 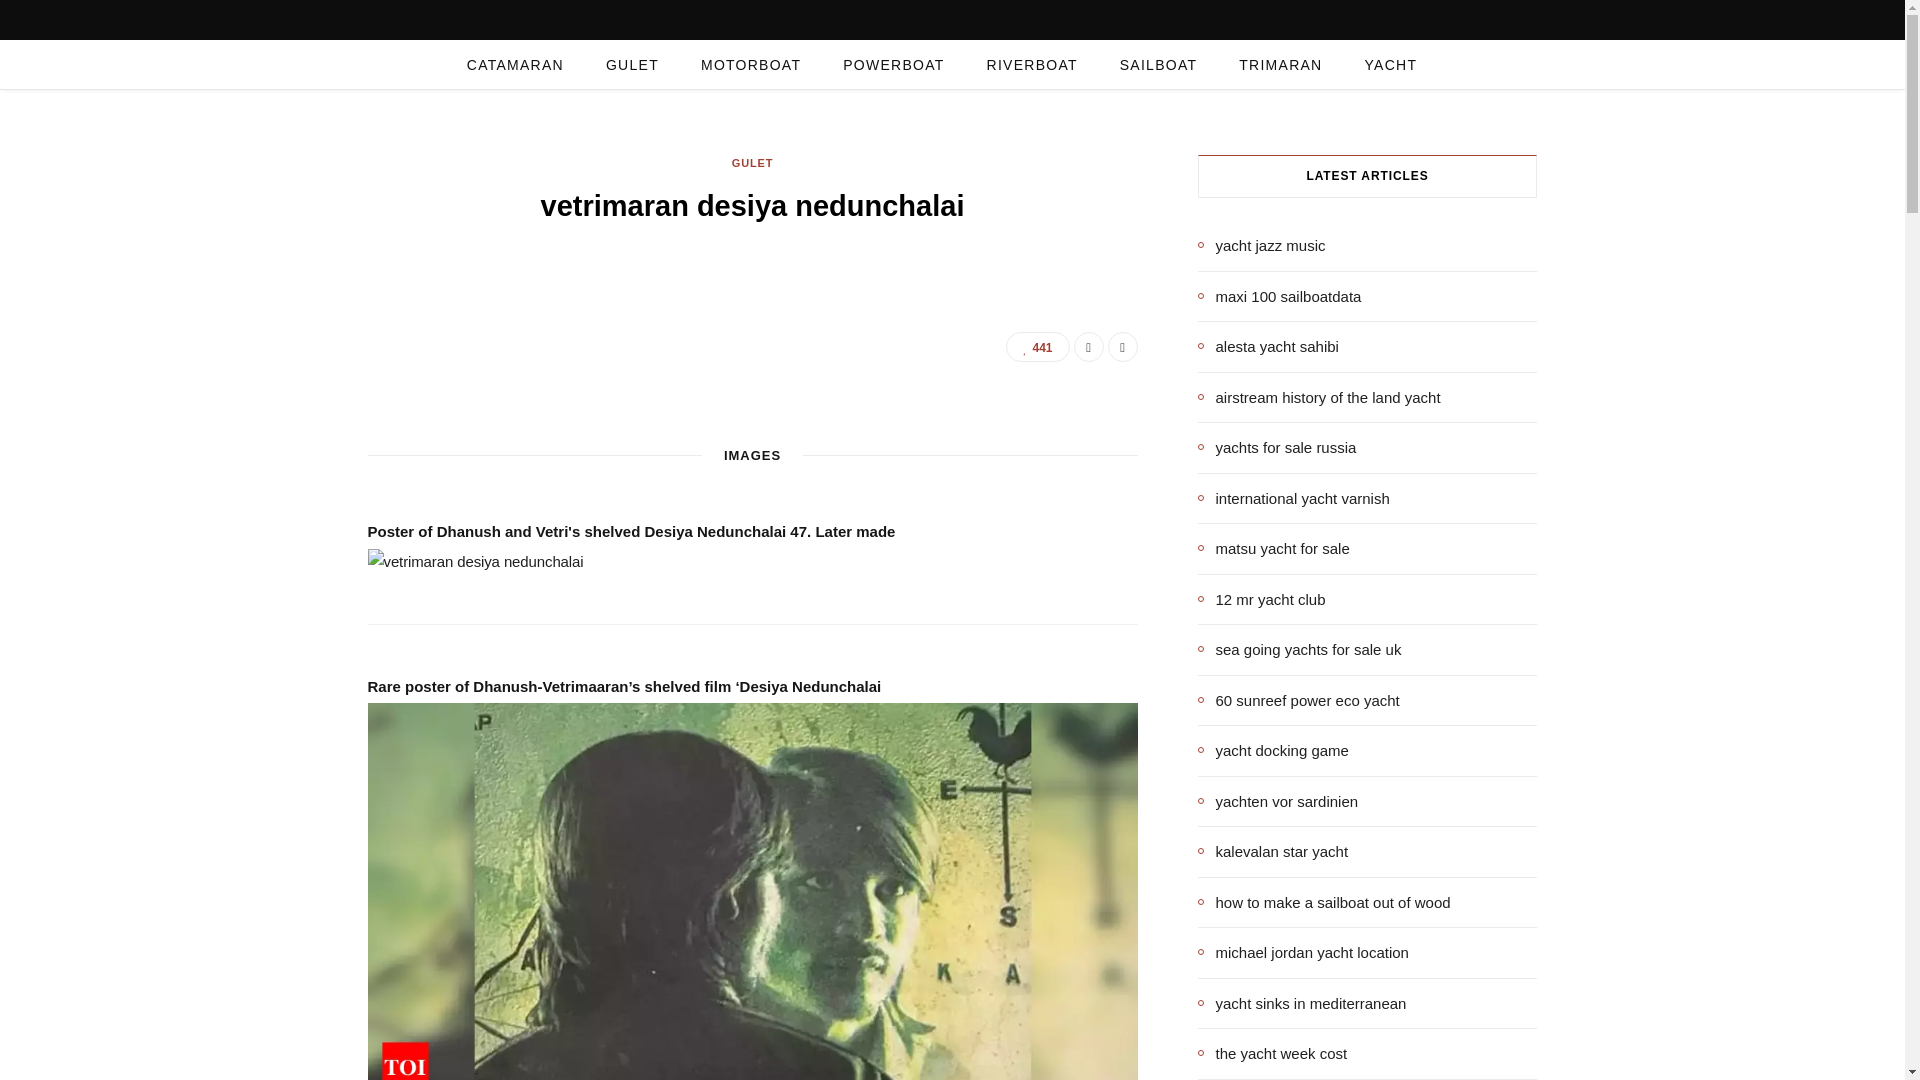 What do you see at coordinates (1274, 750) in the screenshot?
I see `yacht docking game` at bounding box center [1274, 750].